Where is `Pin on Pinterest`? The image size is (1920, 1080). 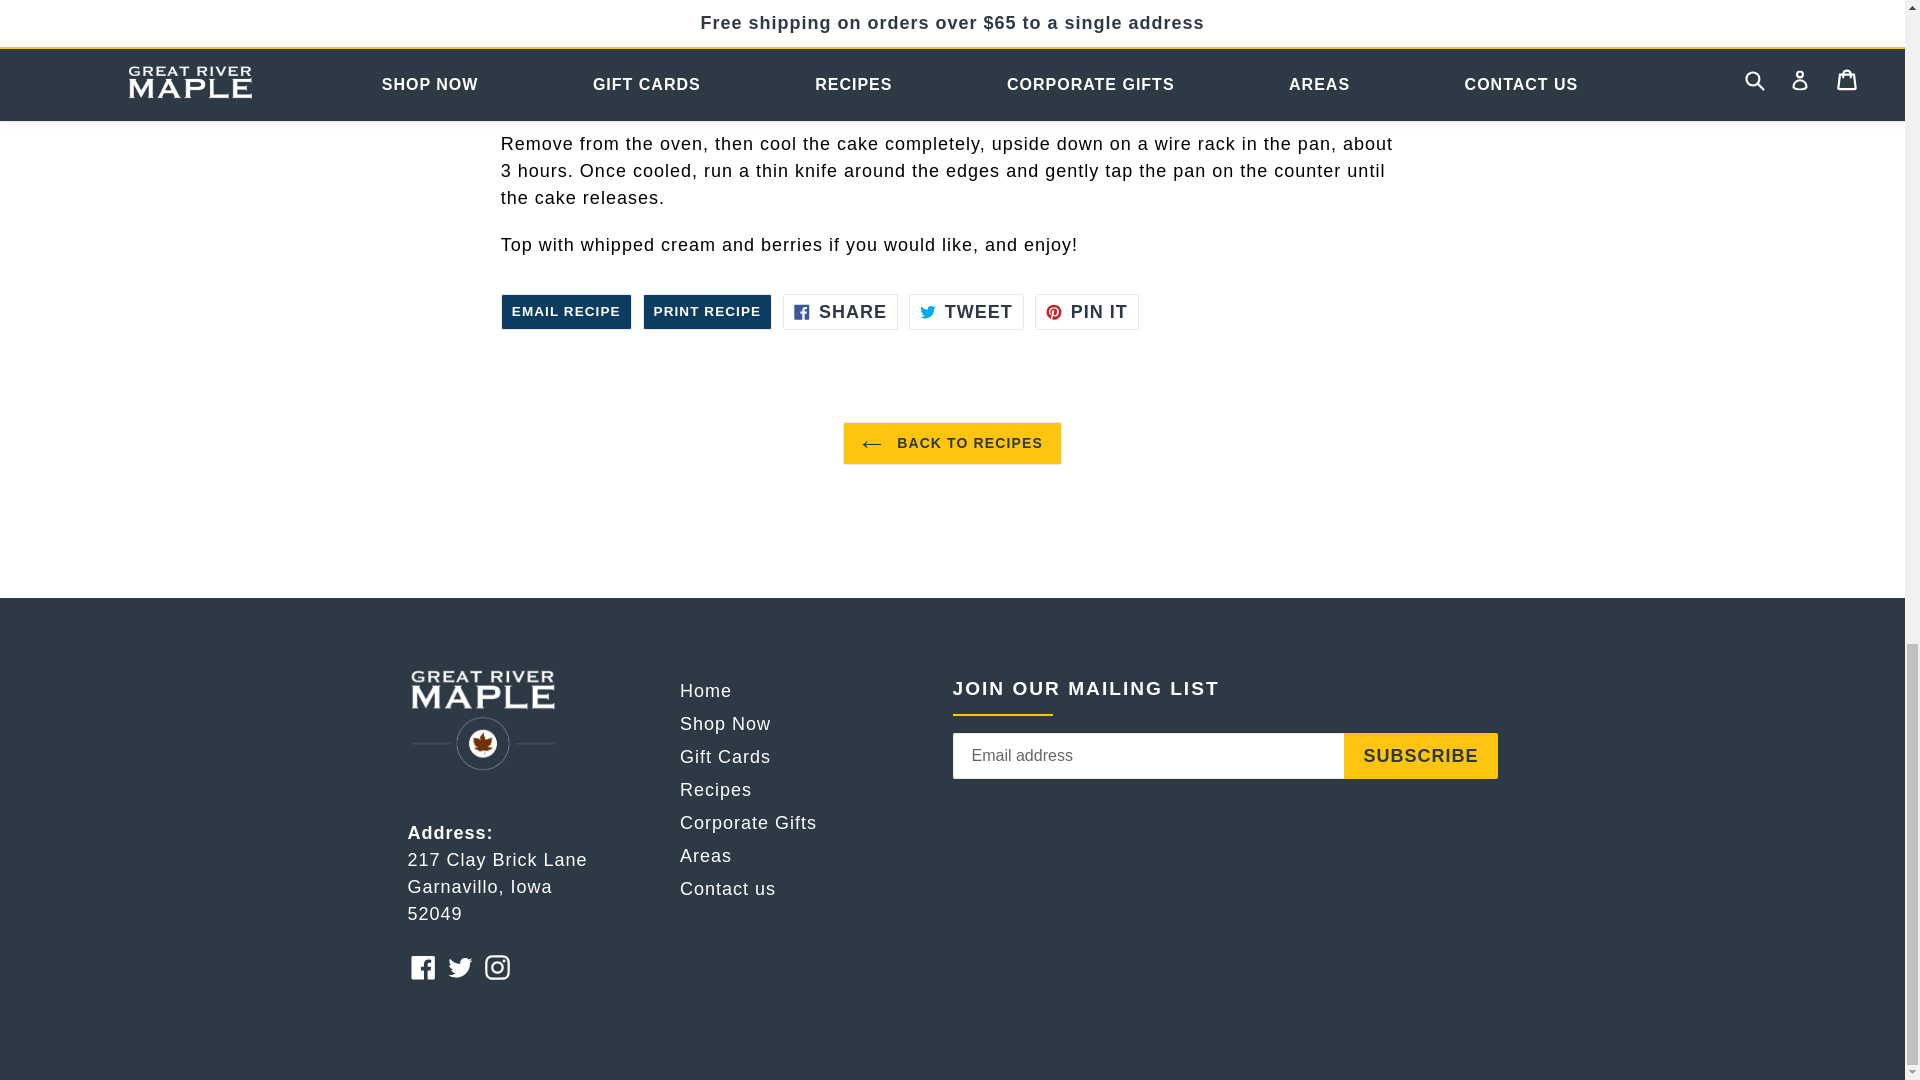 Pin on Pinterest is located at coordinates (725, 724).